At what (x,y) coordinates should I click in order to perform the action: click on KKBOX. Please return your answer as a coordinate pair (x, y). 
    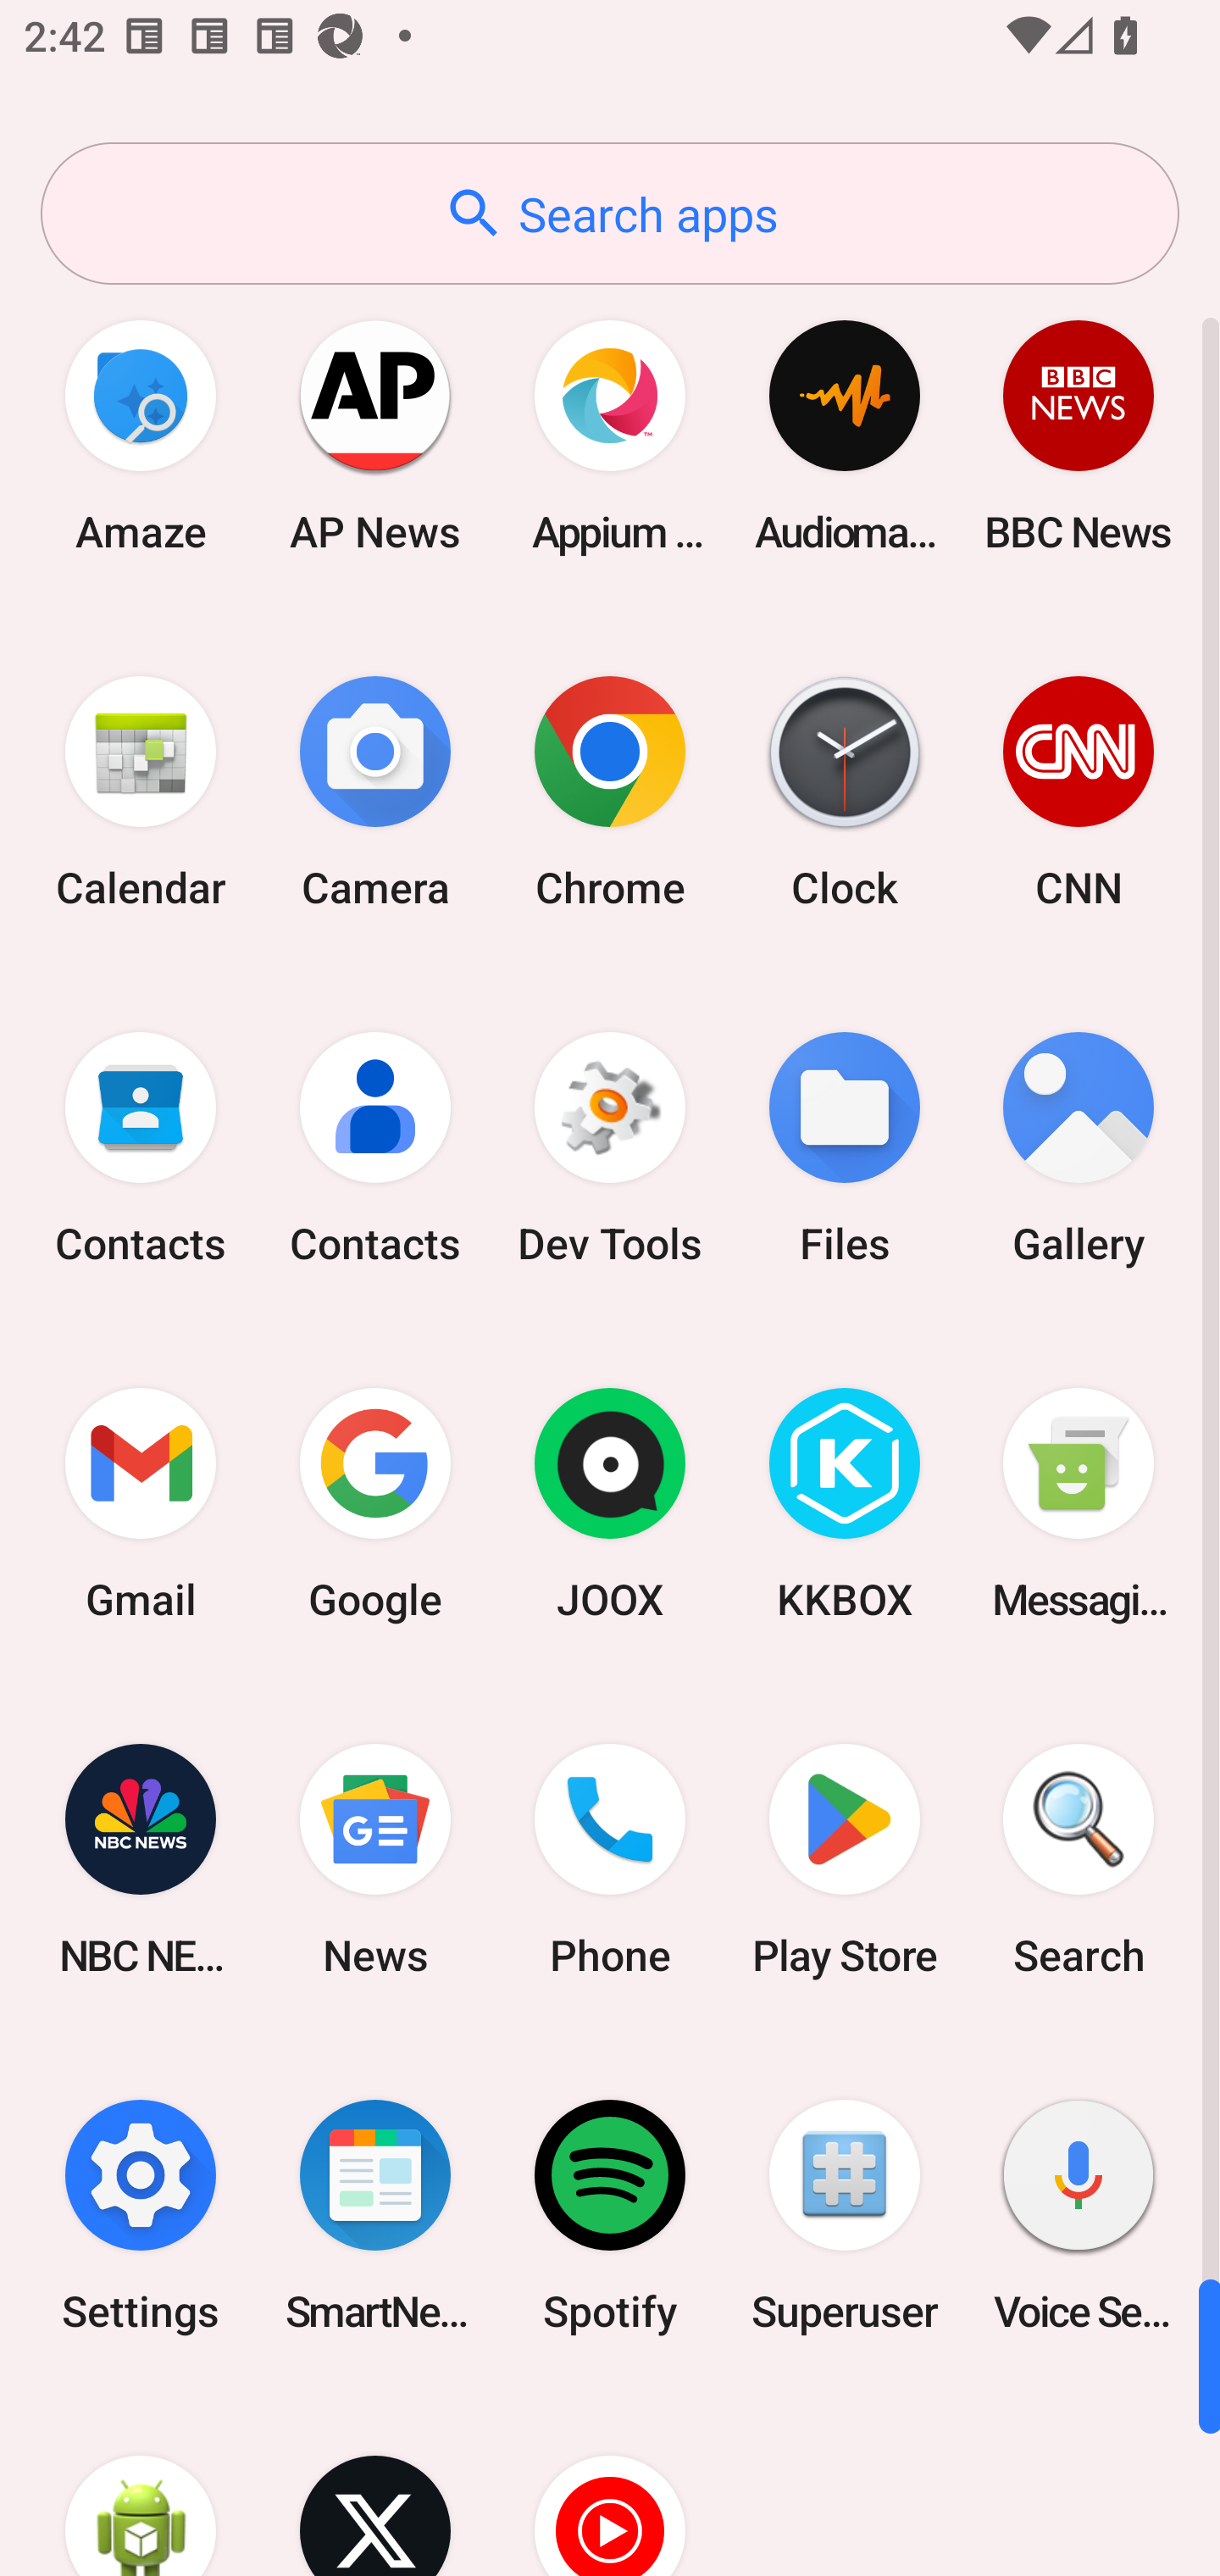
    Looking at the image, I should click on (844, 1504).